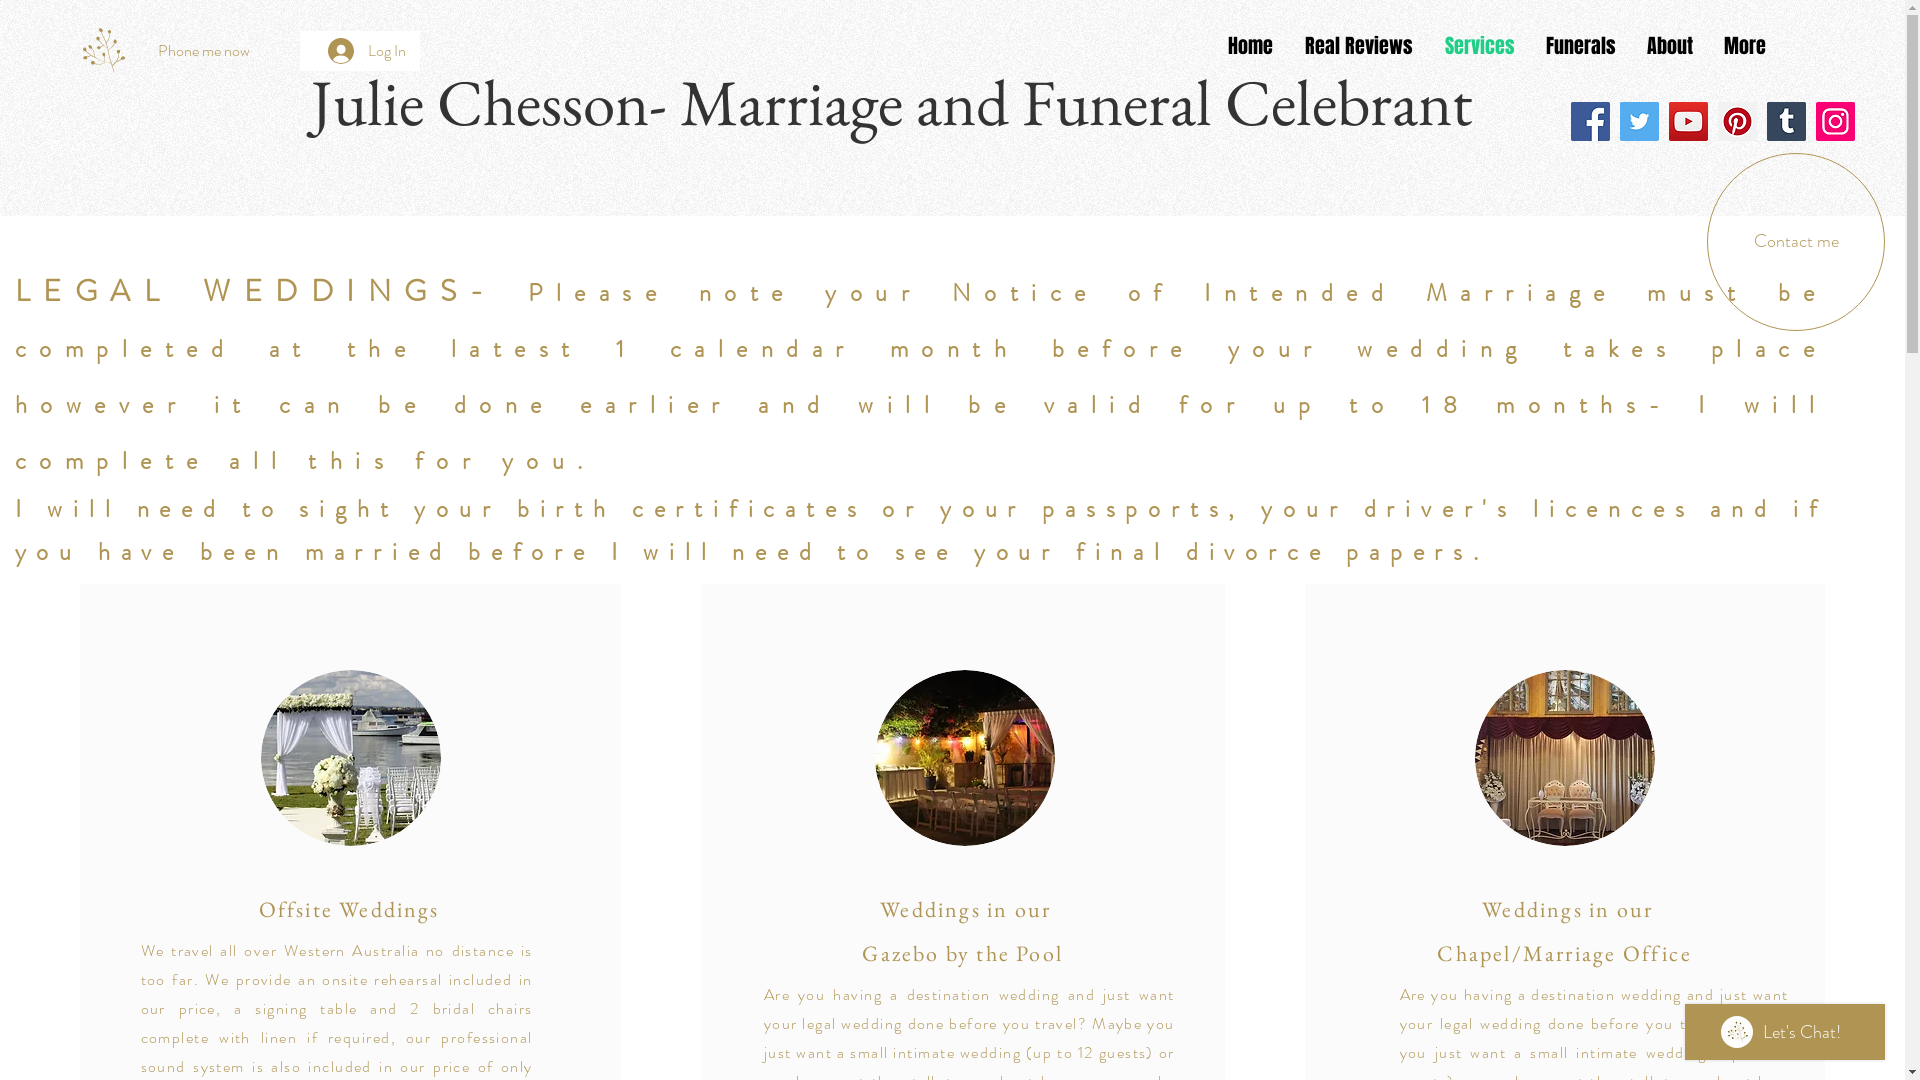 Image resolution: width=1920 pixels, height=1080 pixels. I want to click on About, so click(1670, 46).